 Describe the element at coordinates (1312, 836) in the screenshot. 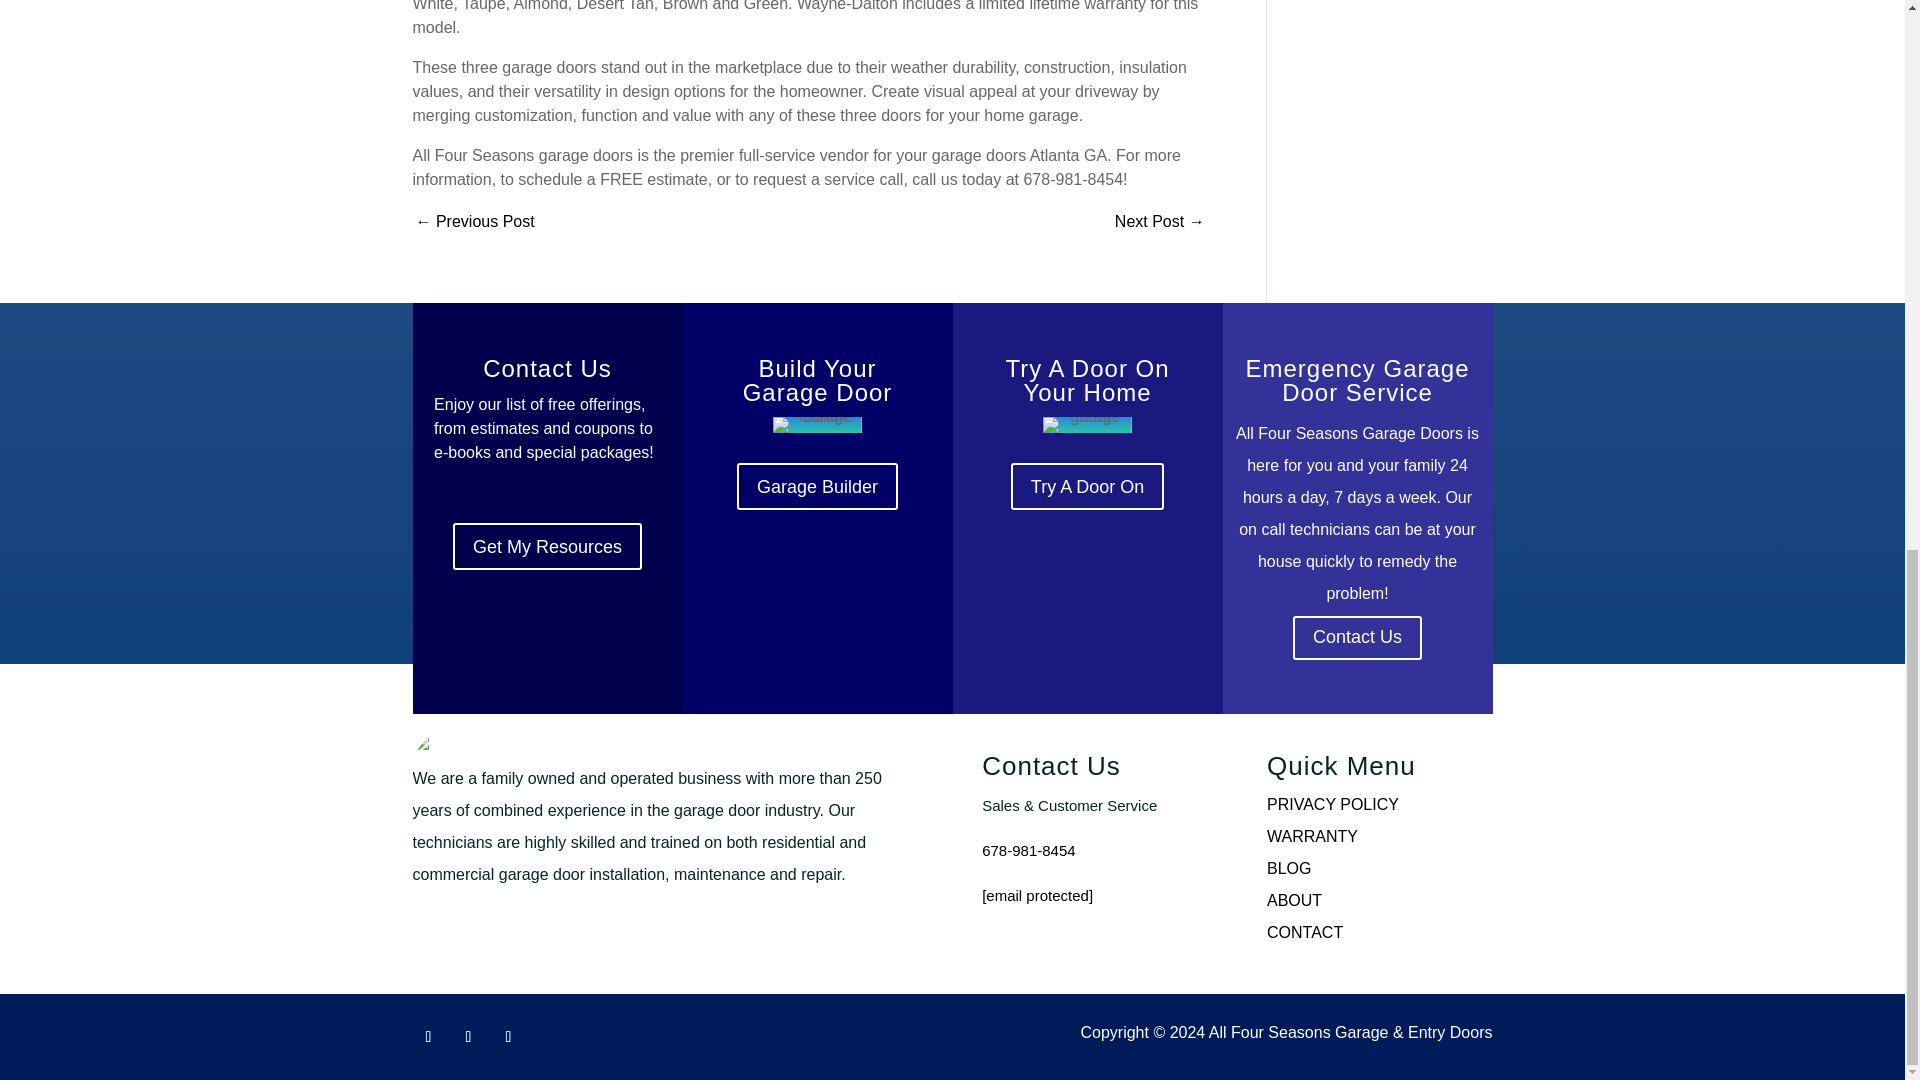

I see `WARRANTY` at that location.